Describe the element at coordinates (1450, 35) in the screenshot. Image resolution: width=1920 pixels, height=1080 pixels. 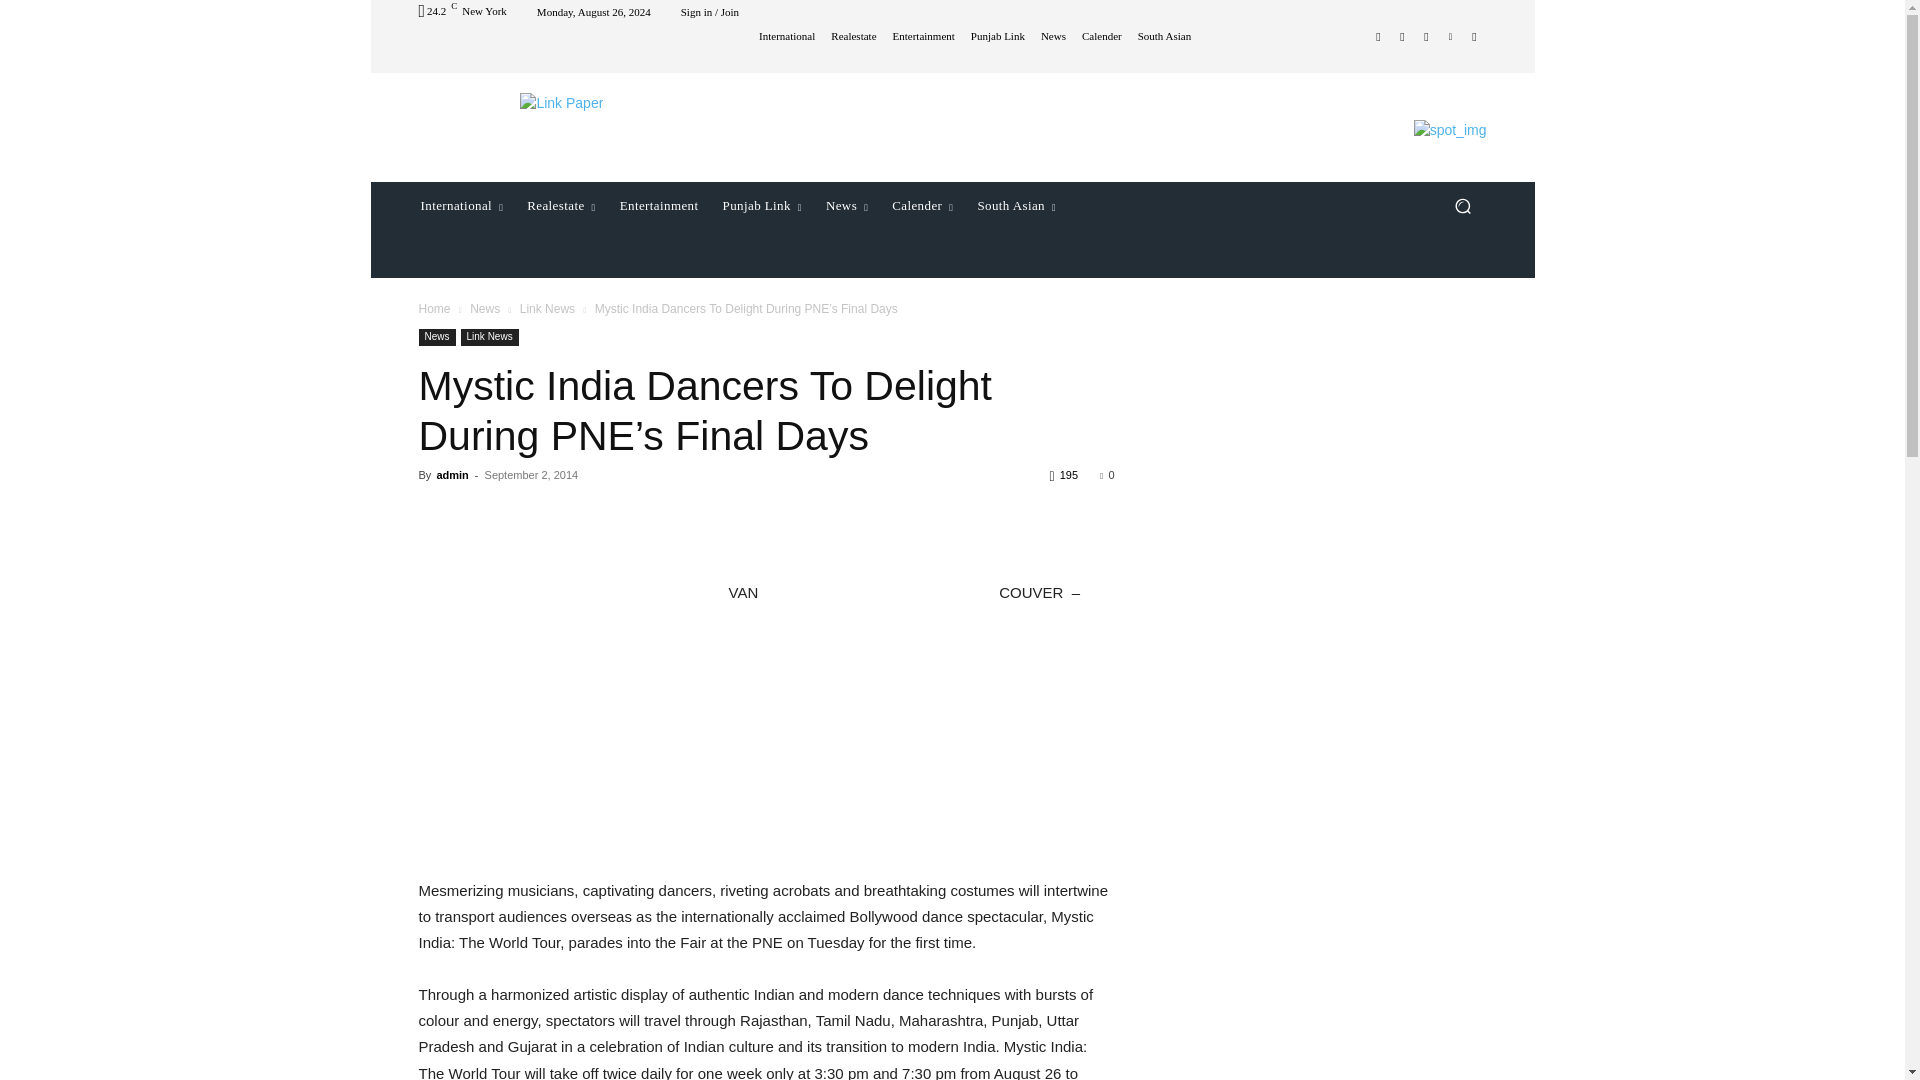
I see `Vimeo` at that location.